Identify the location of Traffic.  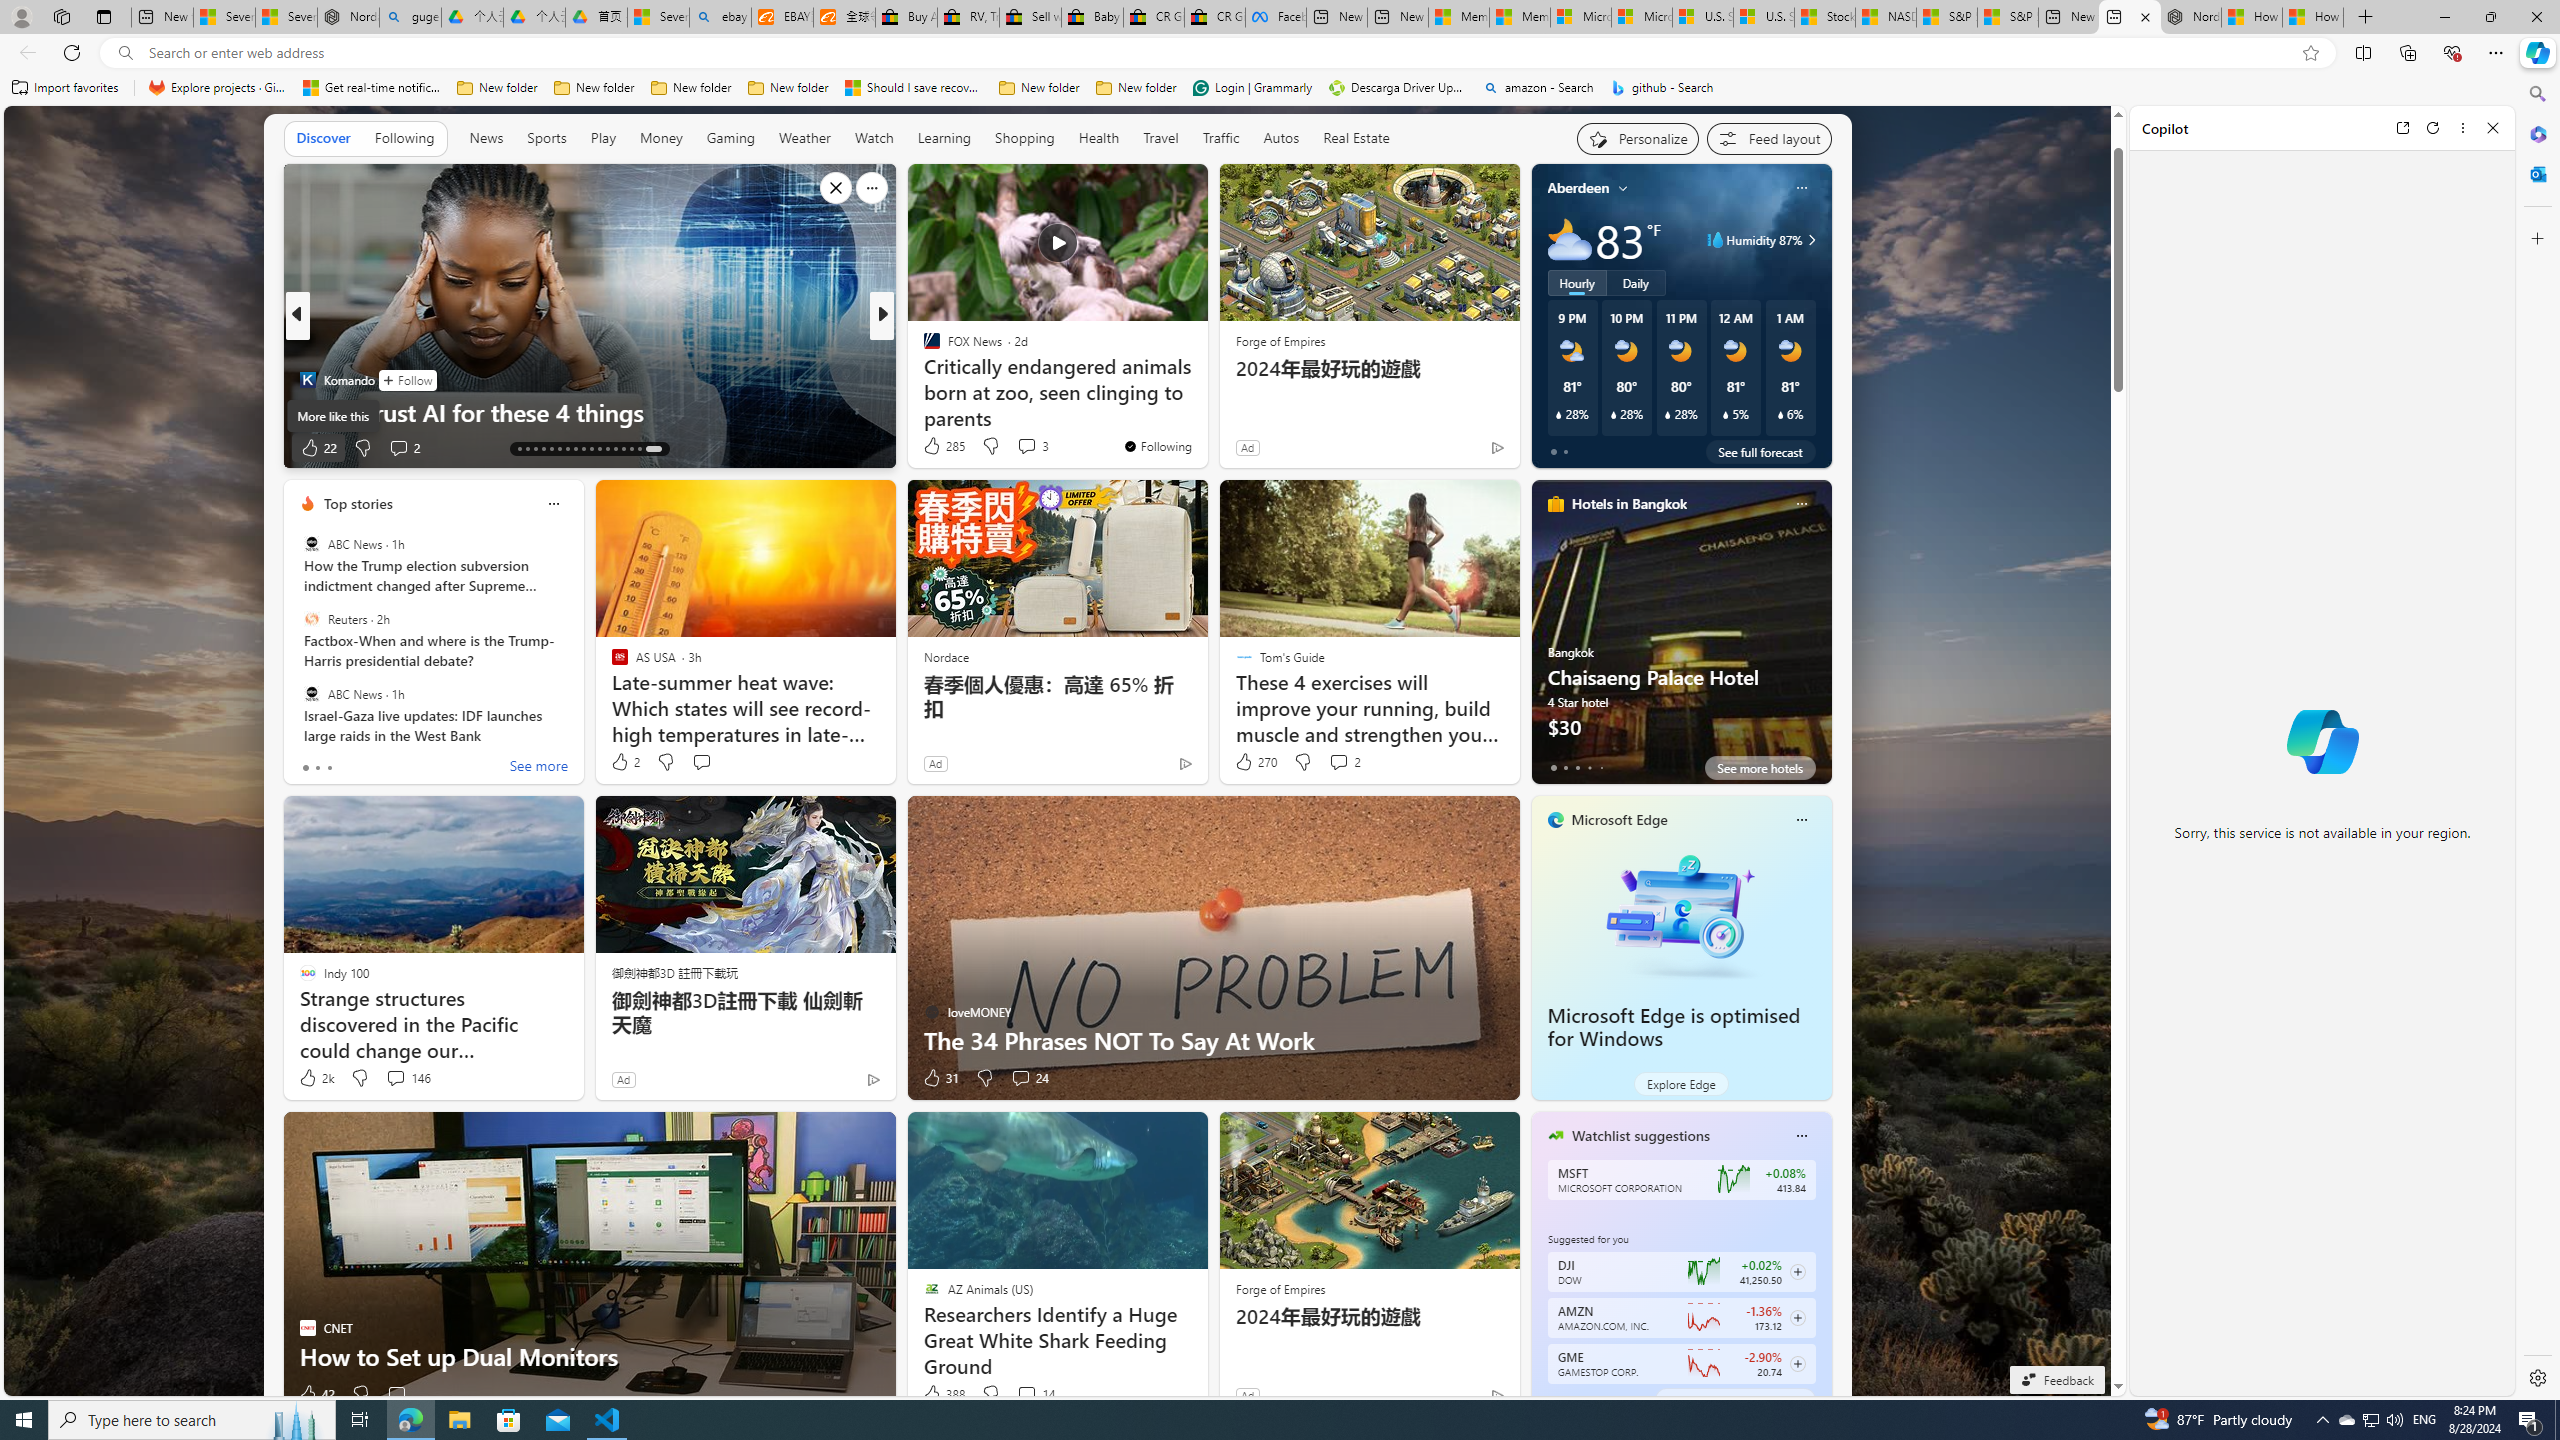
(1220, 138).